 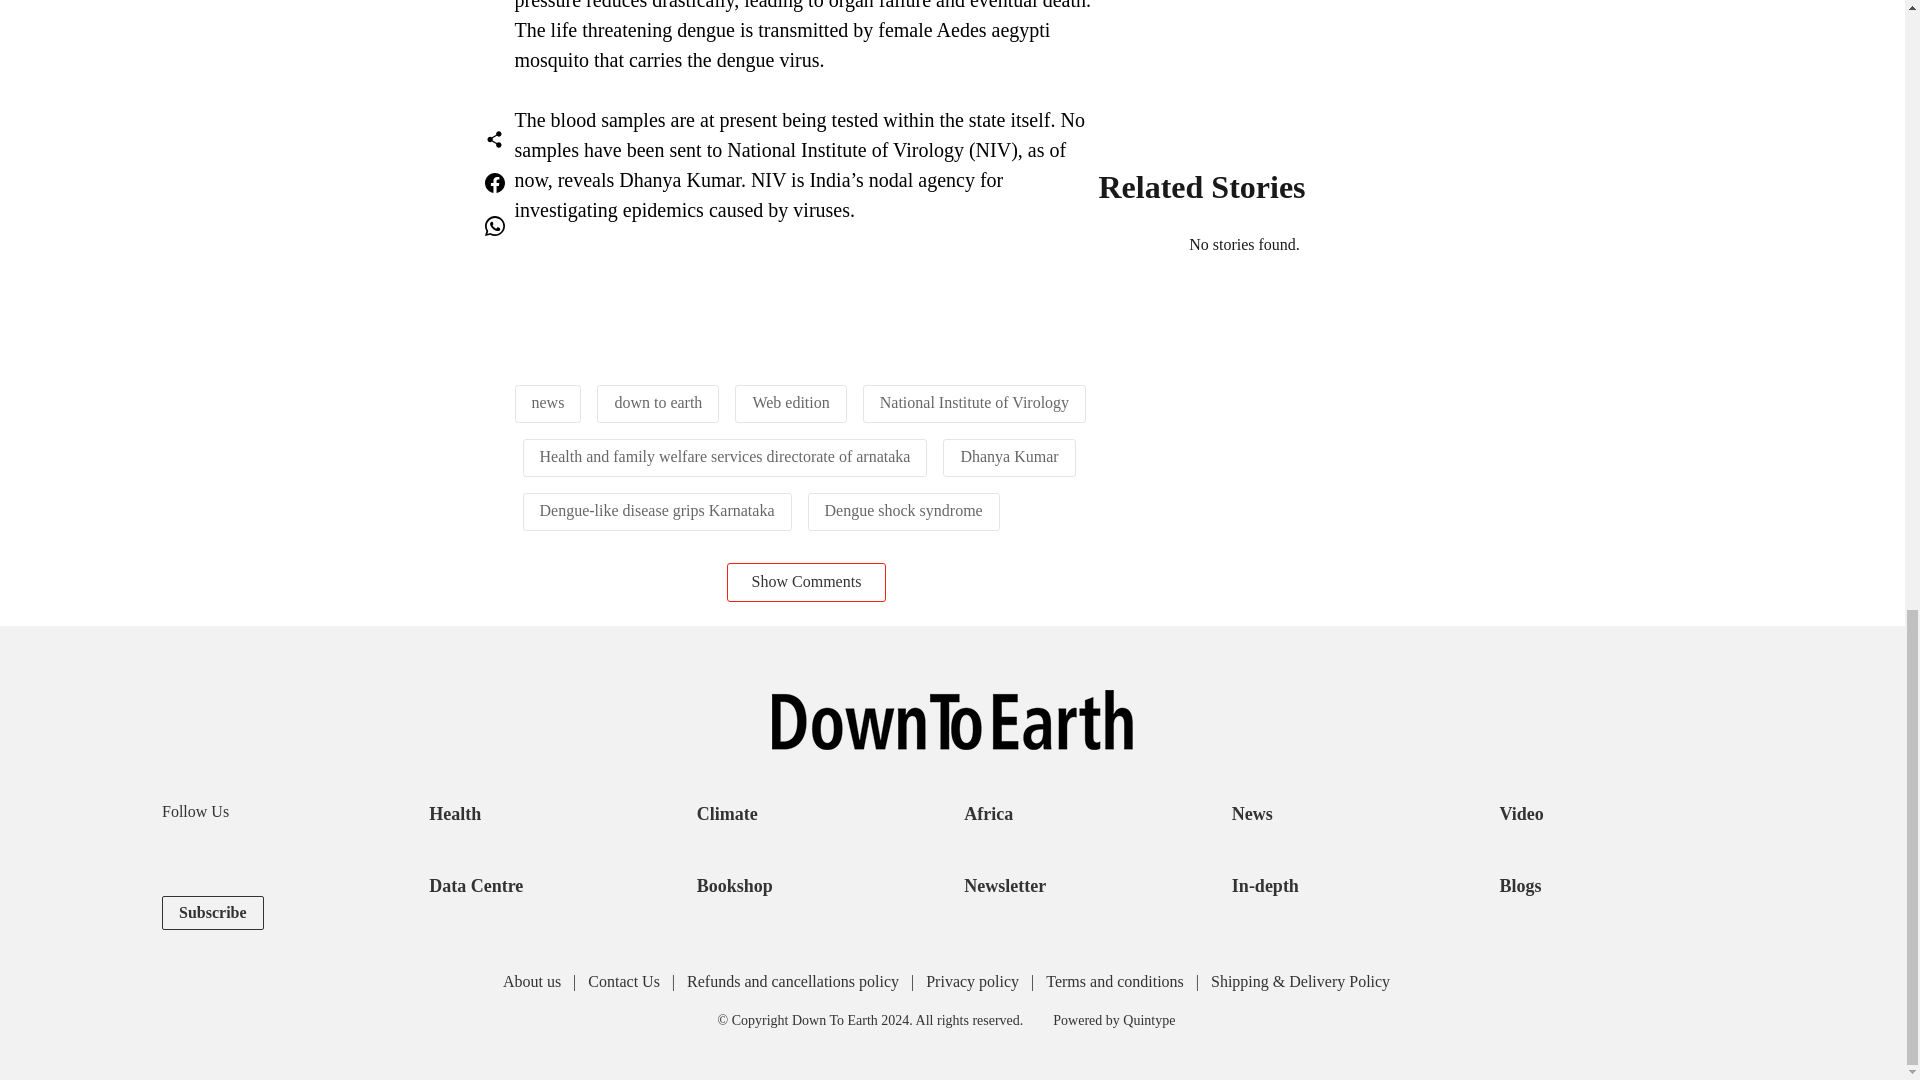 What do you see at coordinates (974, 402) in the screenshot?
I see `National Institute of Virology` at bounding box center [974, 402].